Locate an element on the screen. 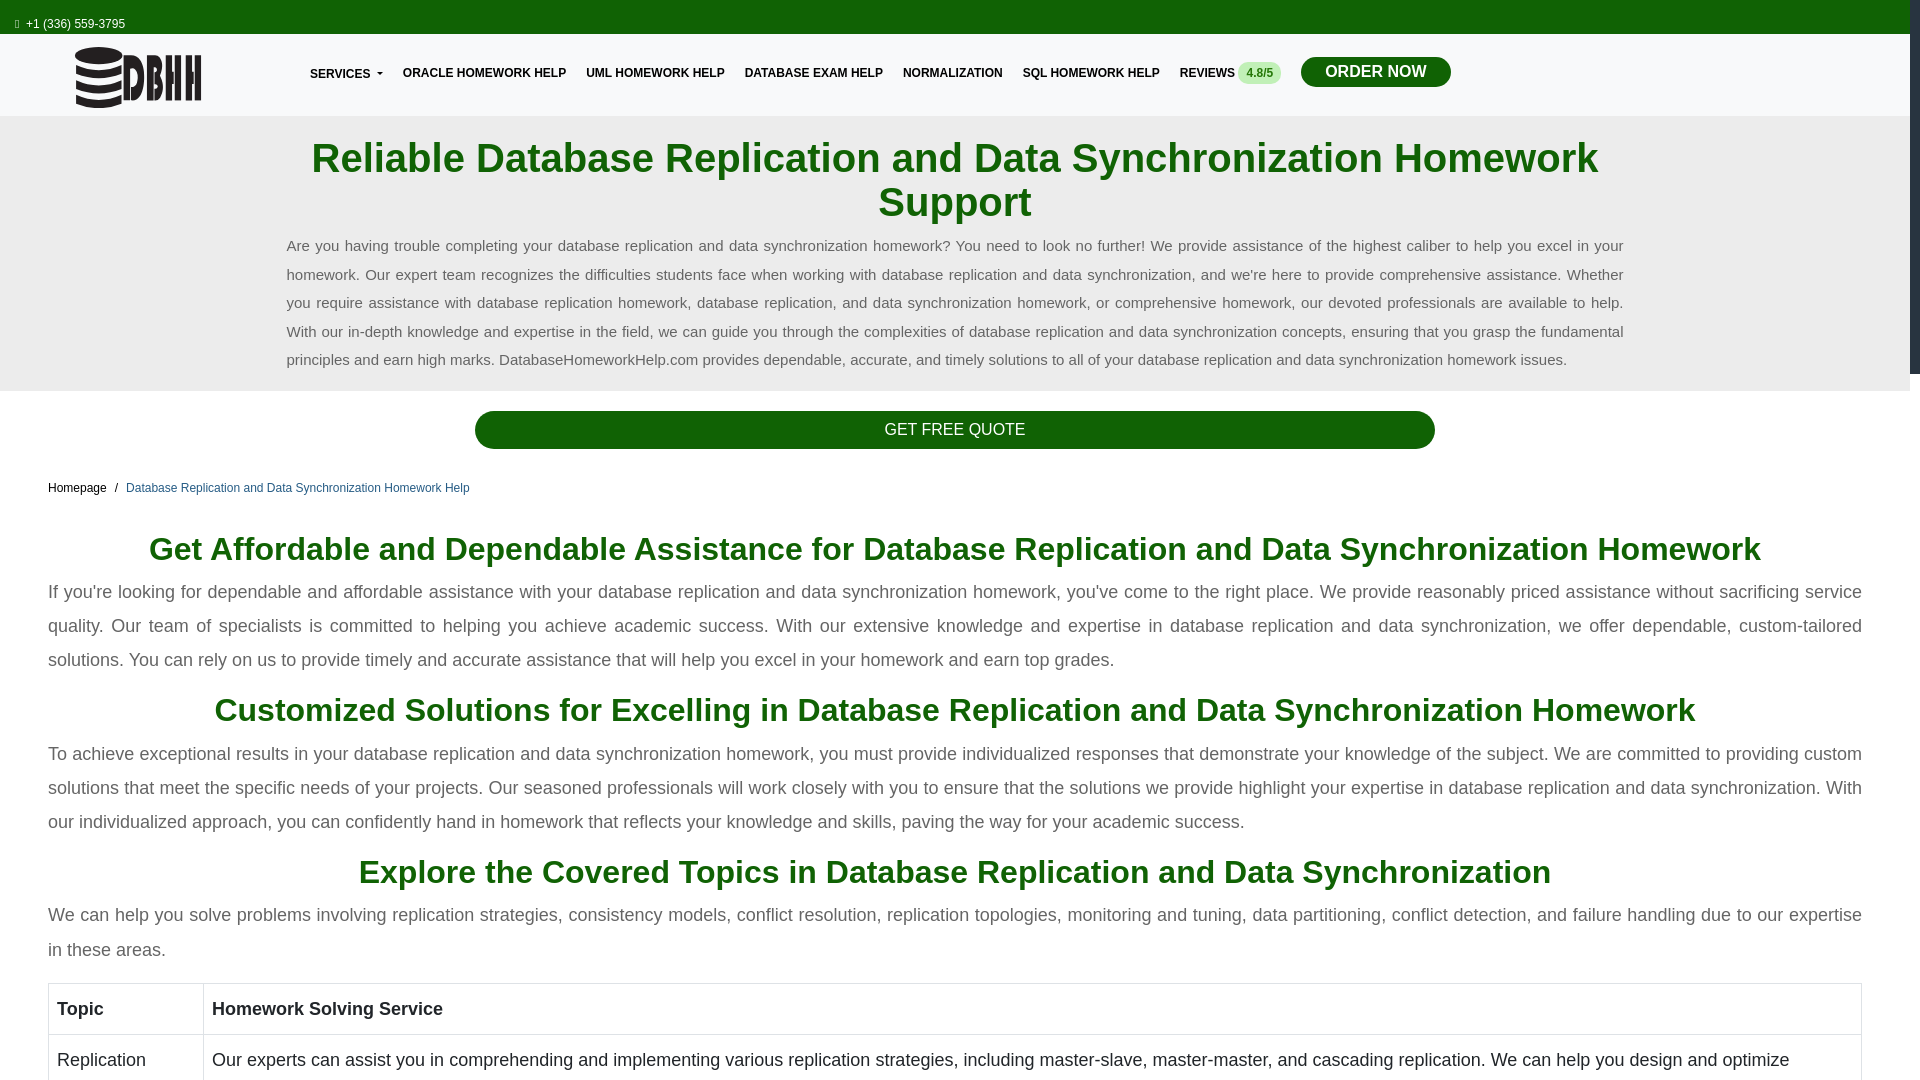 Image resolution: width=1920 pixels, height=1080 pixels. NORMALIZATION is located at coordinates (952, 68).